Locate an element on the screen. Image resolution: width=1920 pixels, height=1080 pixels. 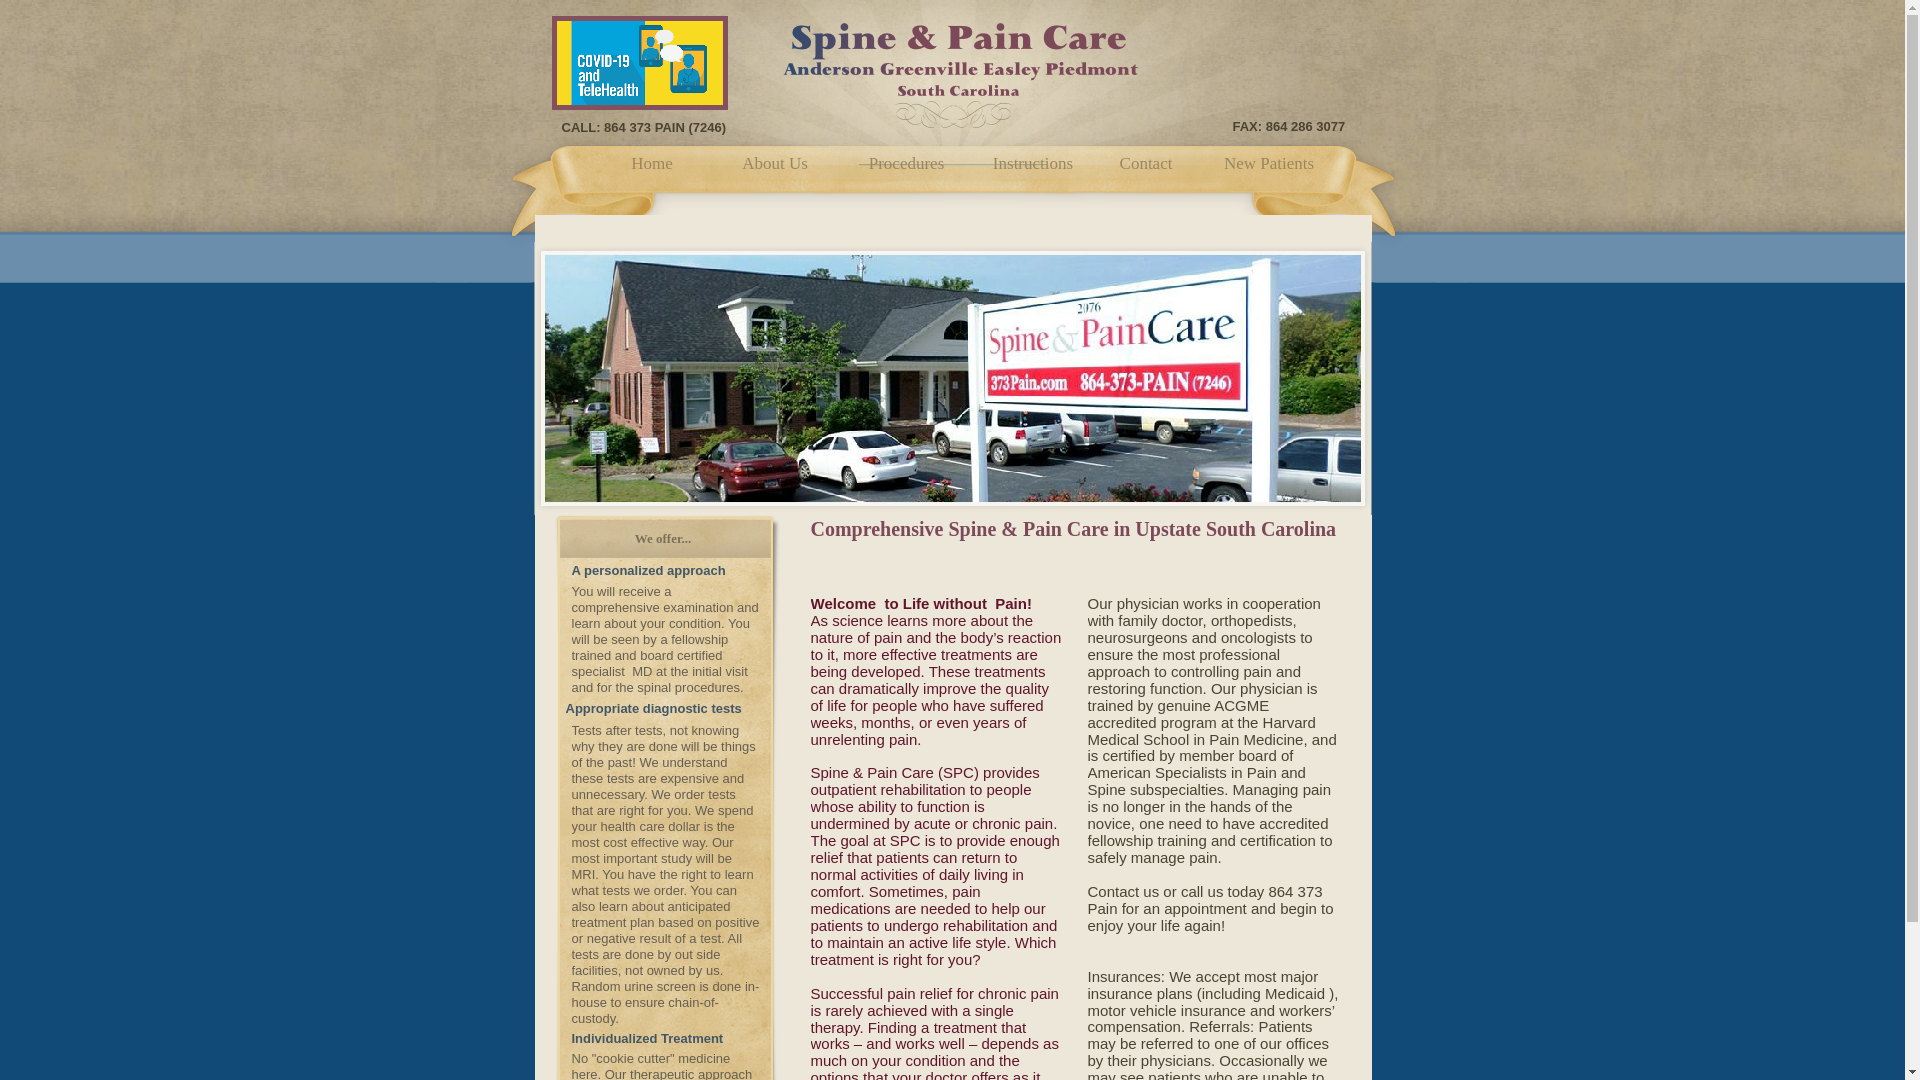
About Us is located at coordinates (776, 166).